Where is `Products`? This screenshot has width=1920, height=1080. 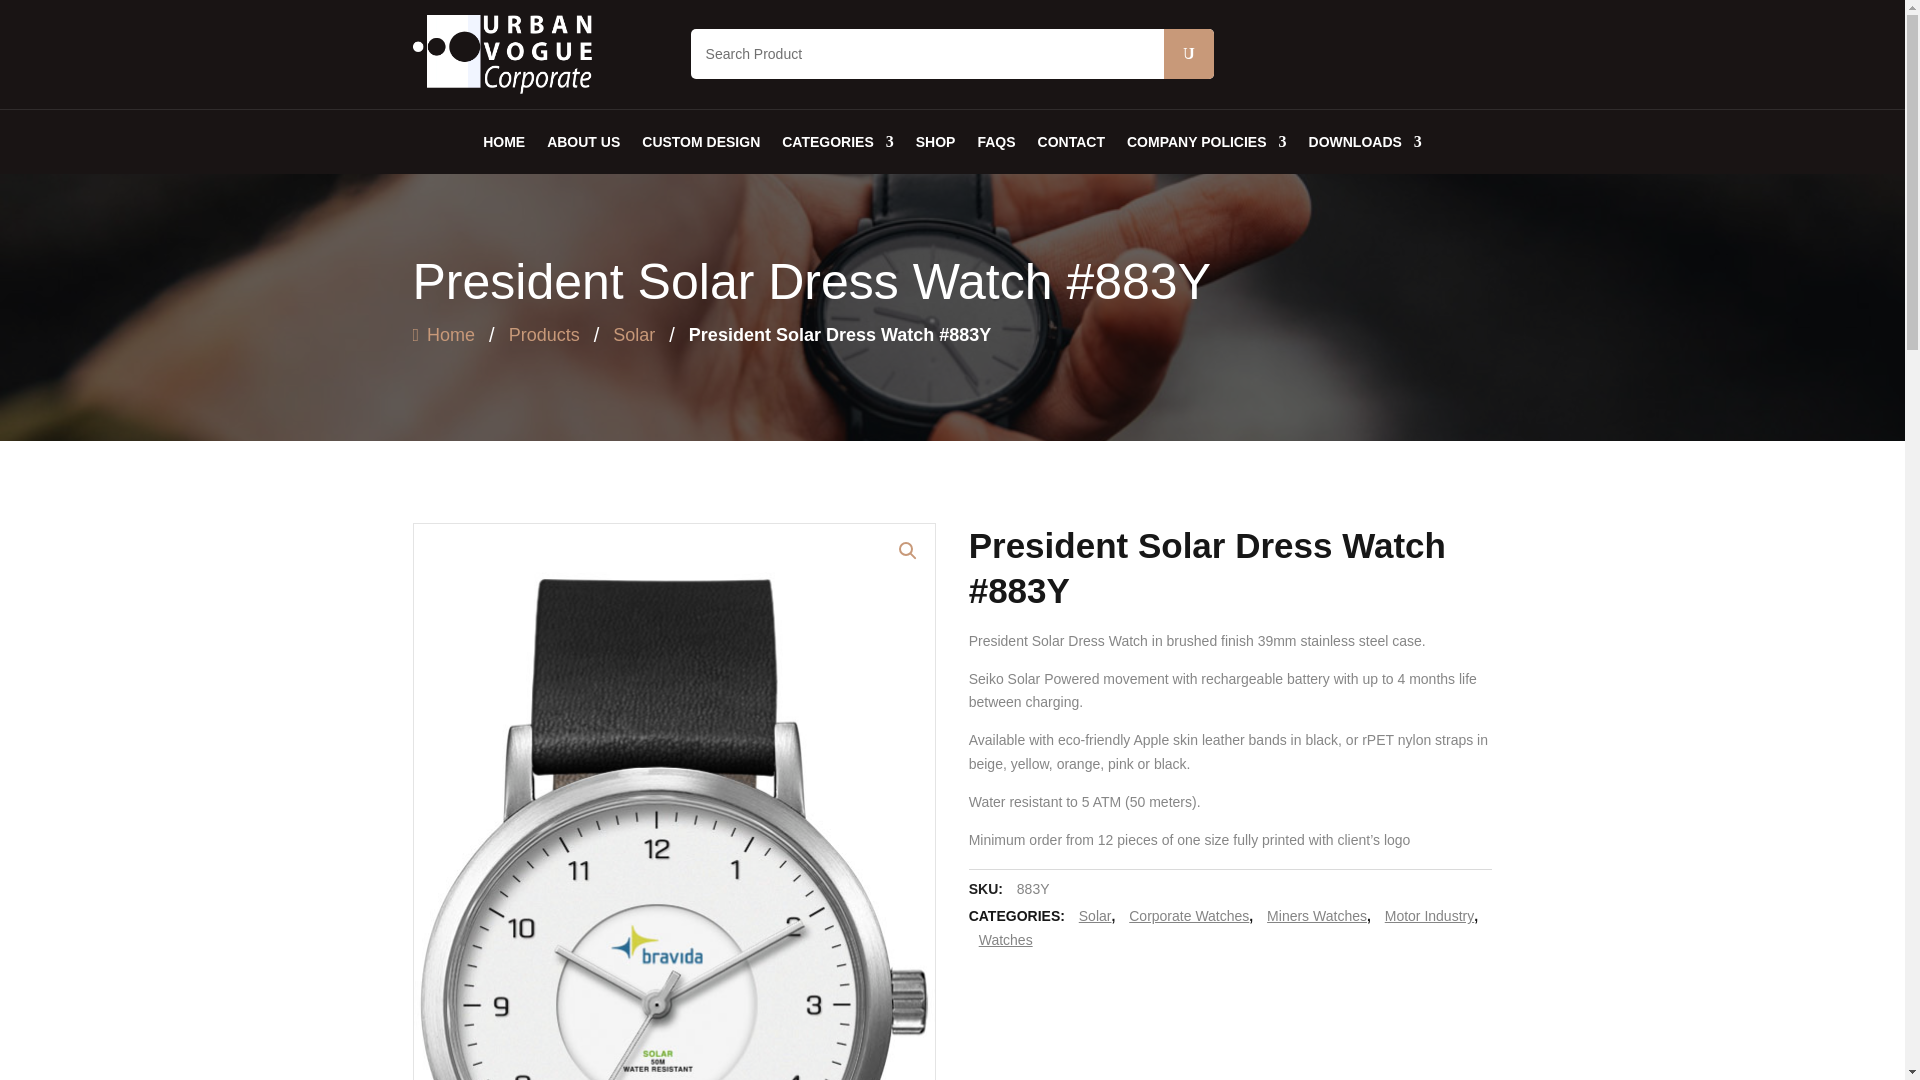
Products is located at coordinates (544, 334).